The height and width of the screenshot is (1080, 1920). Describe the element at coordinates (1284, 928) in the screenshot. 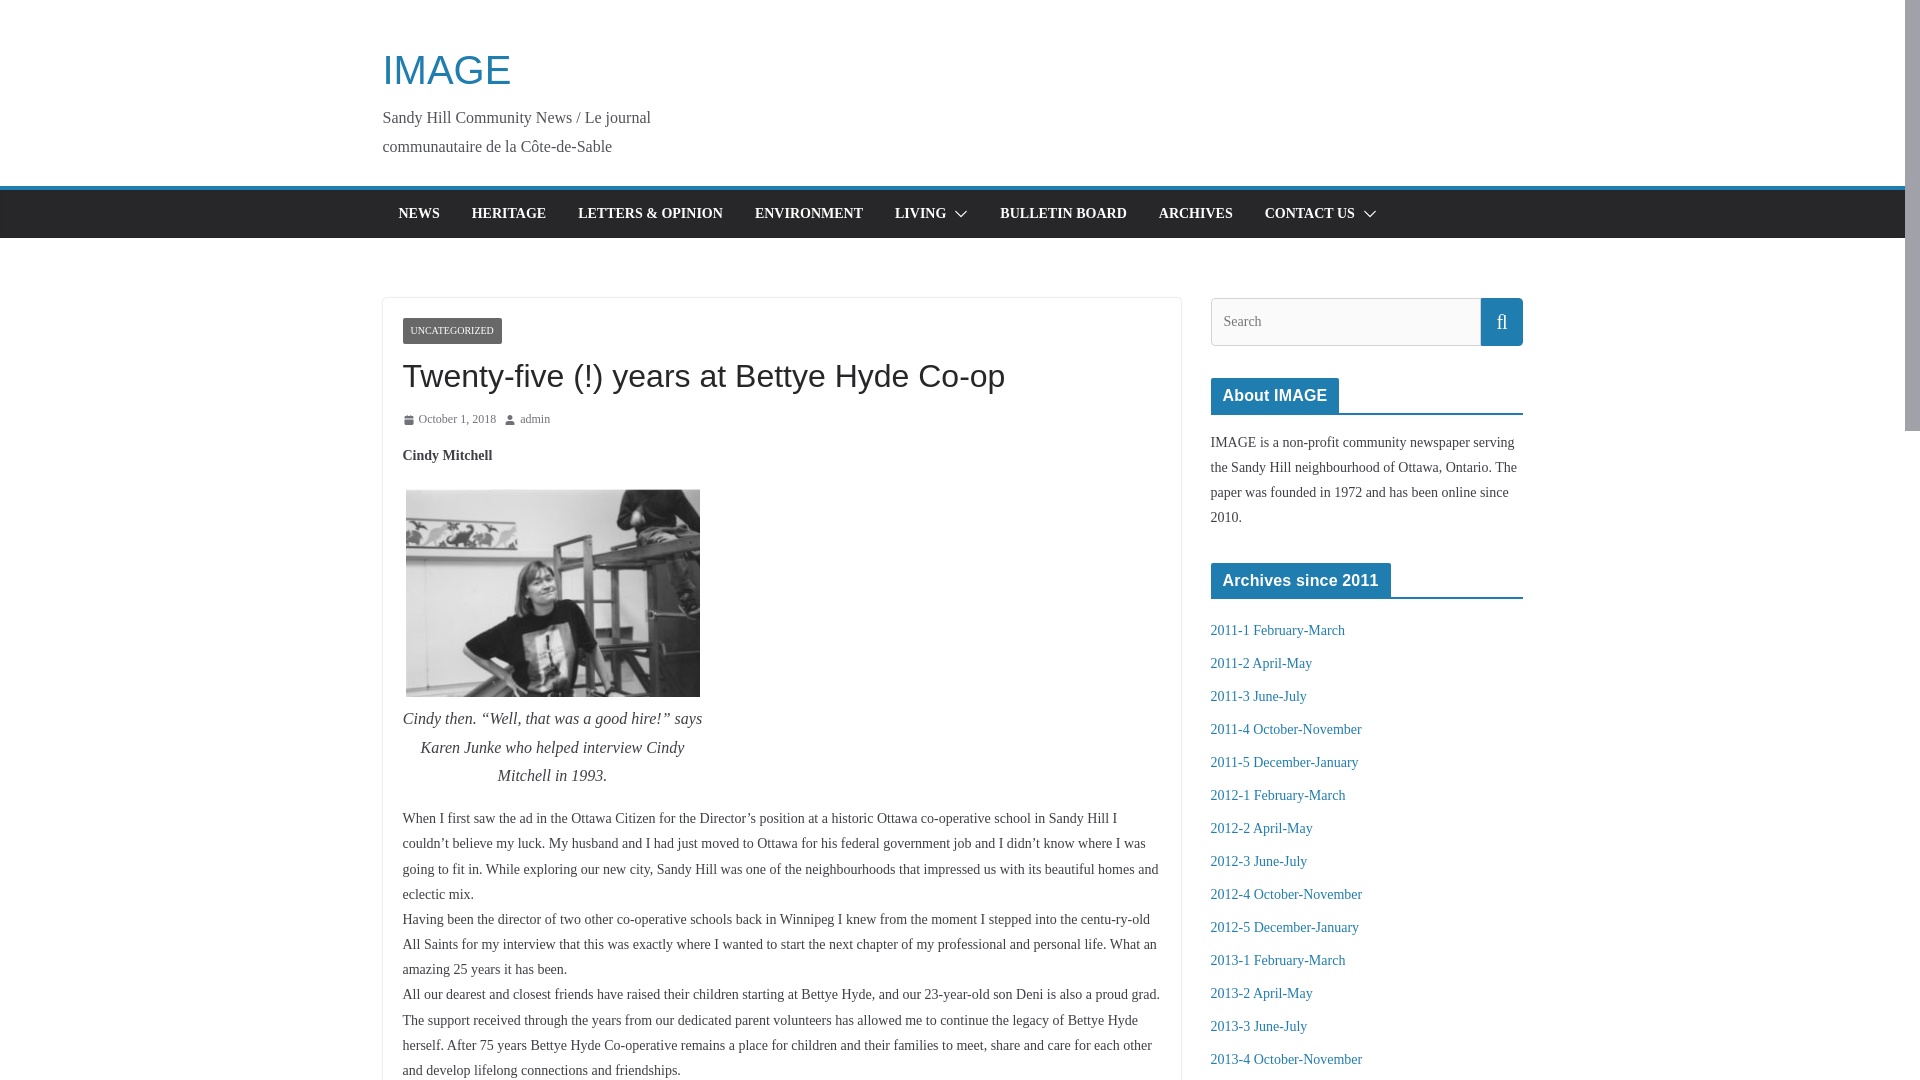

I see `2012-5 December-January` at that location.